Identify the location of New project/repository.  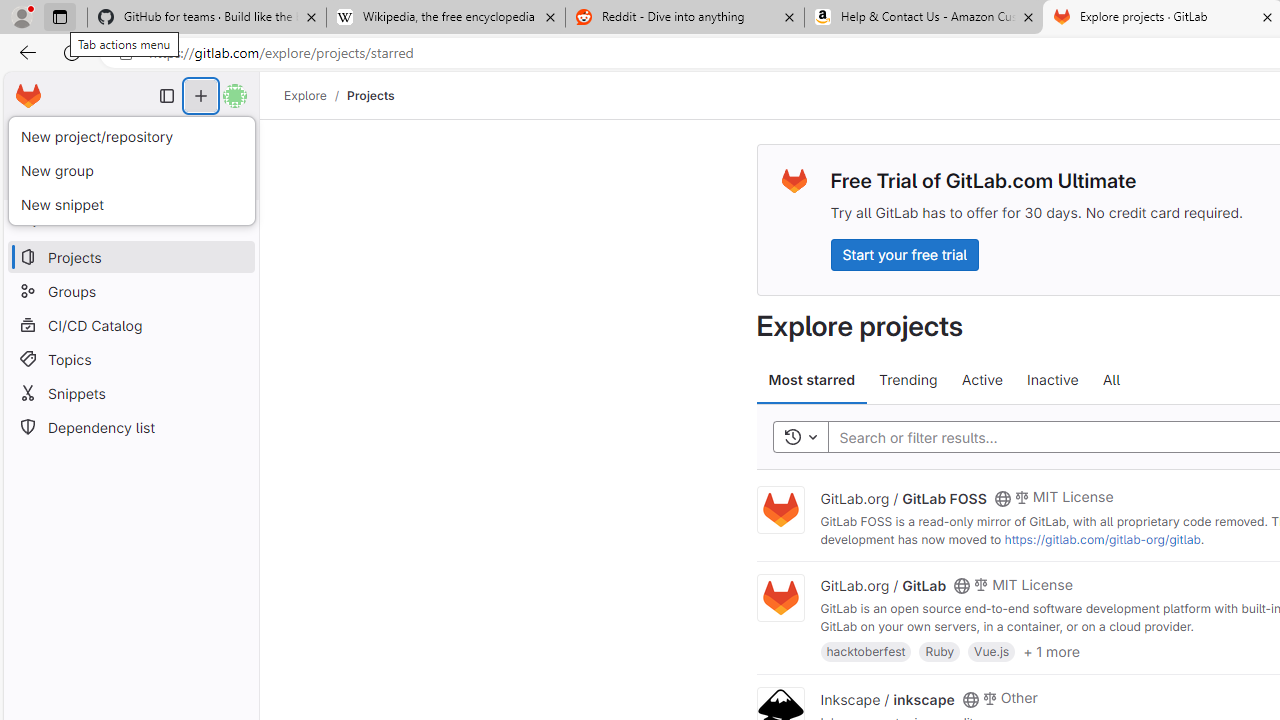
(131, 137).